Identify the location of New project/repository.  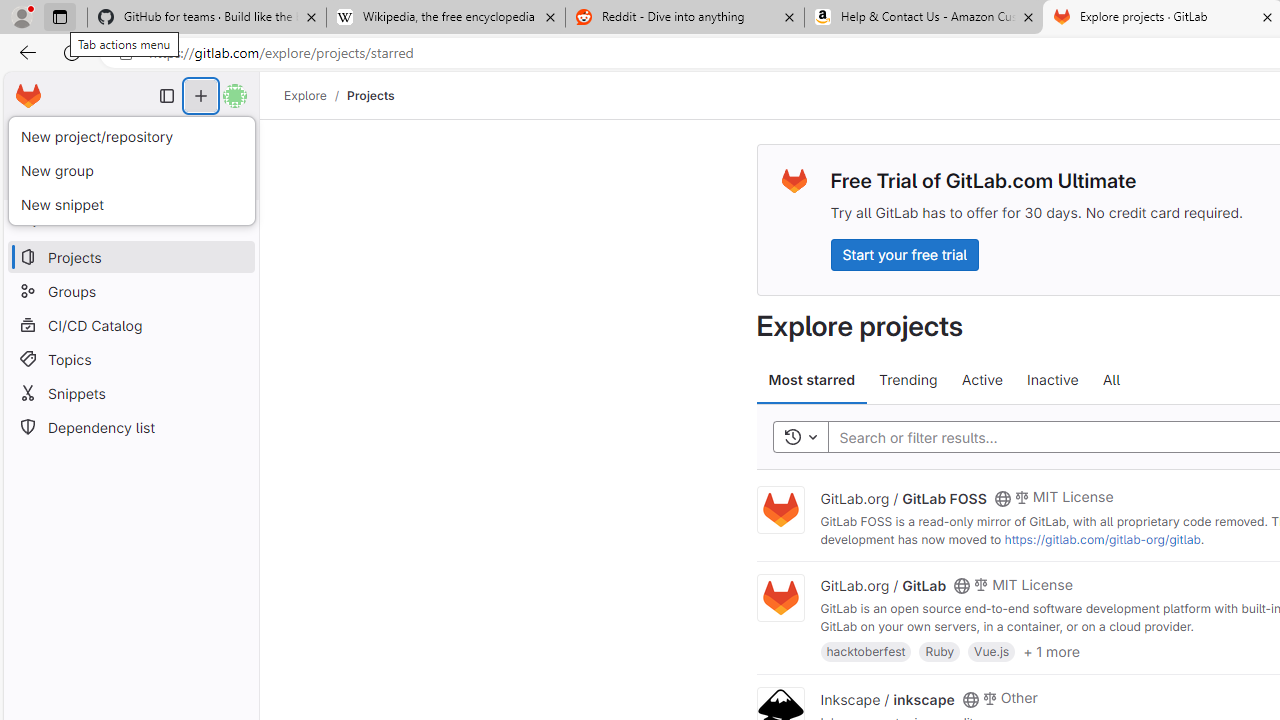
(131, 137).